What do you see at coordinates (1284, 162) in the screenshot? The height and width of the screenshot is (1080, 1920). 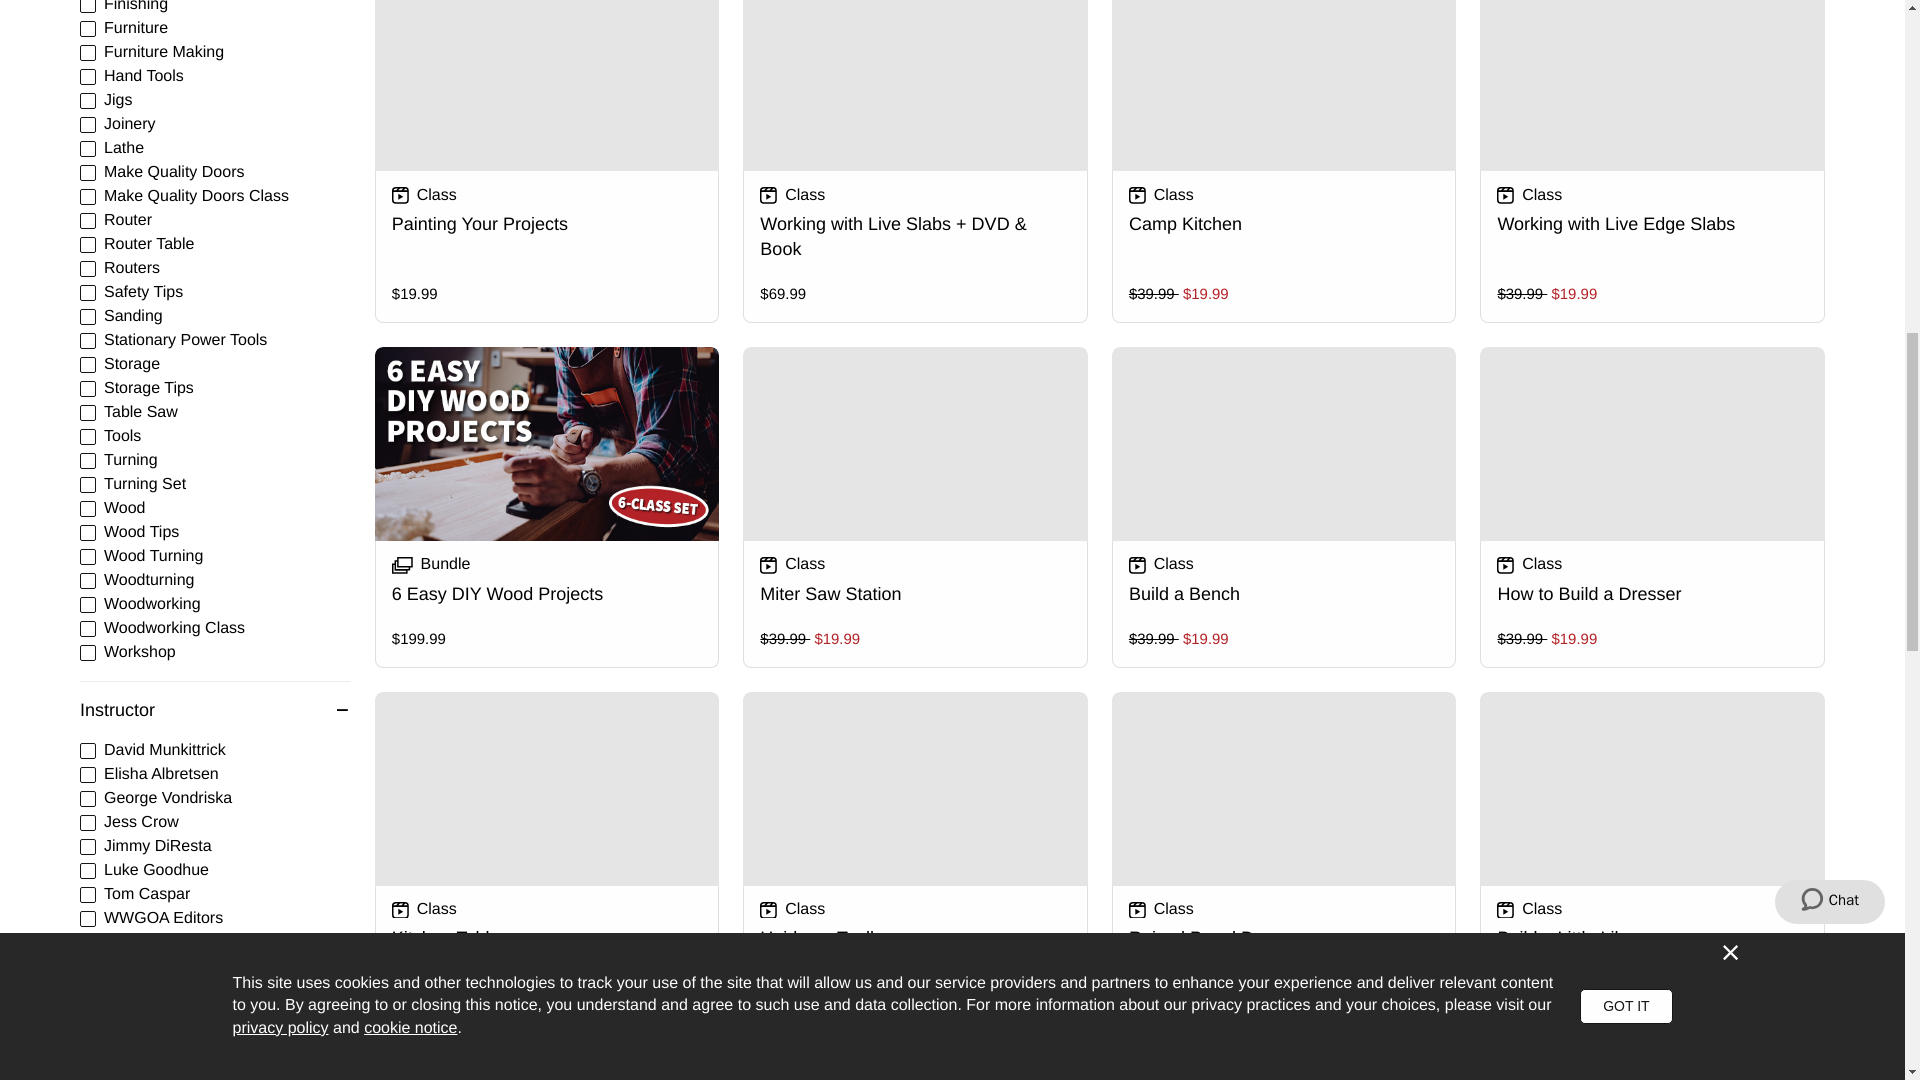 I see `Camp Kitchen` at bounding box center [1284, 162].